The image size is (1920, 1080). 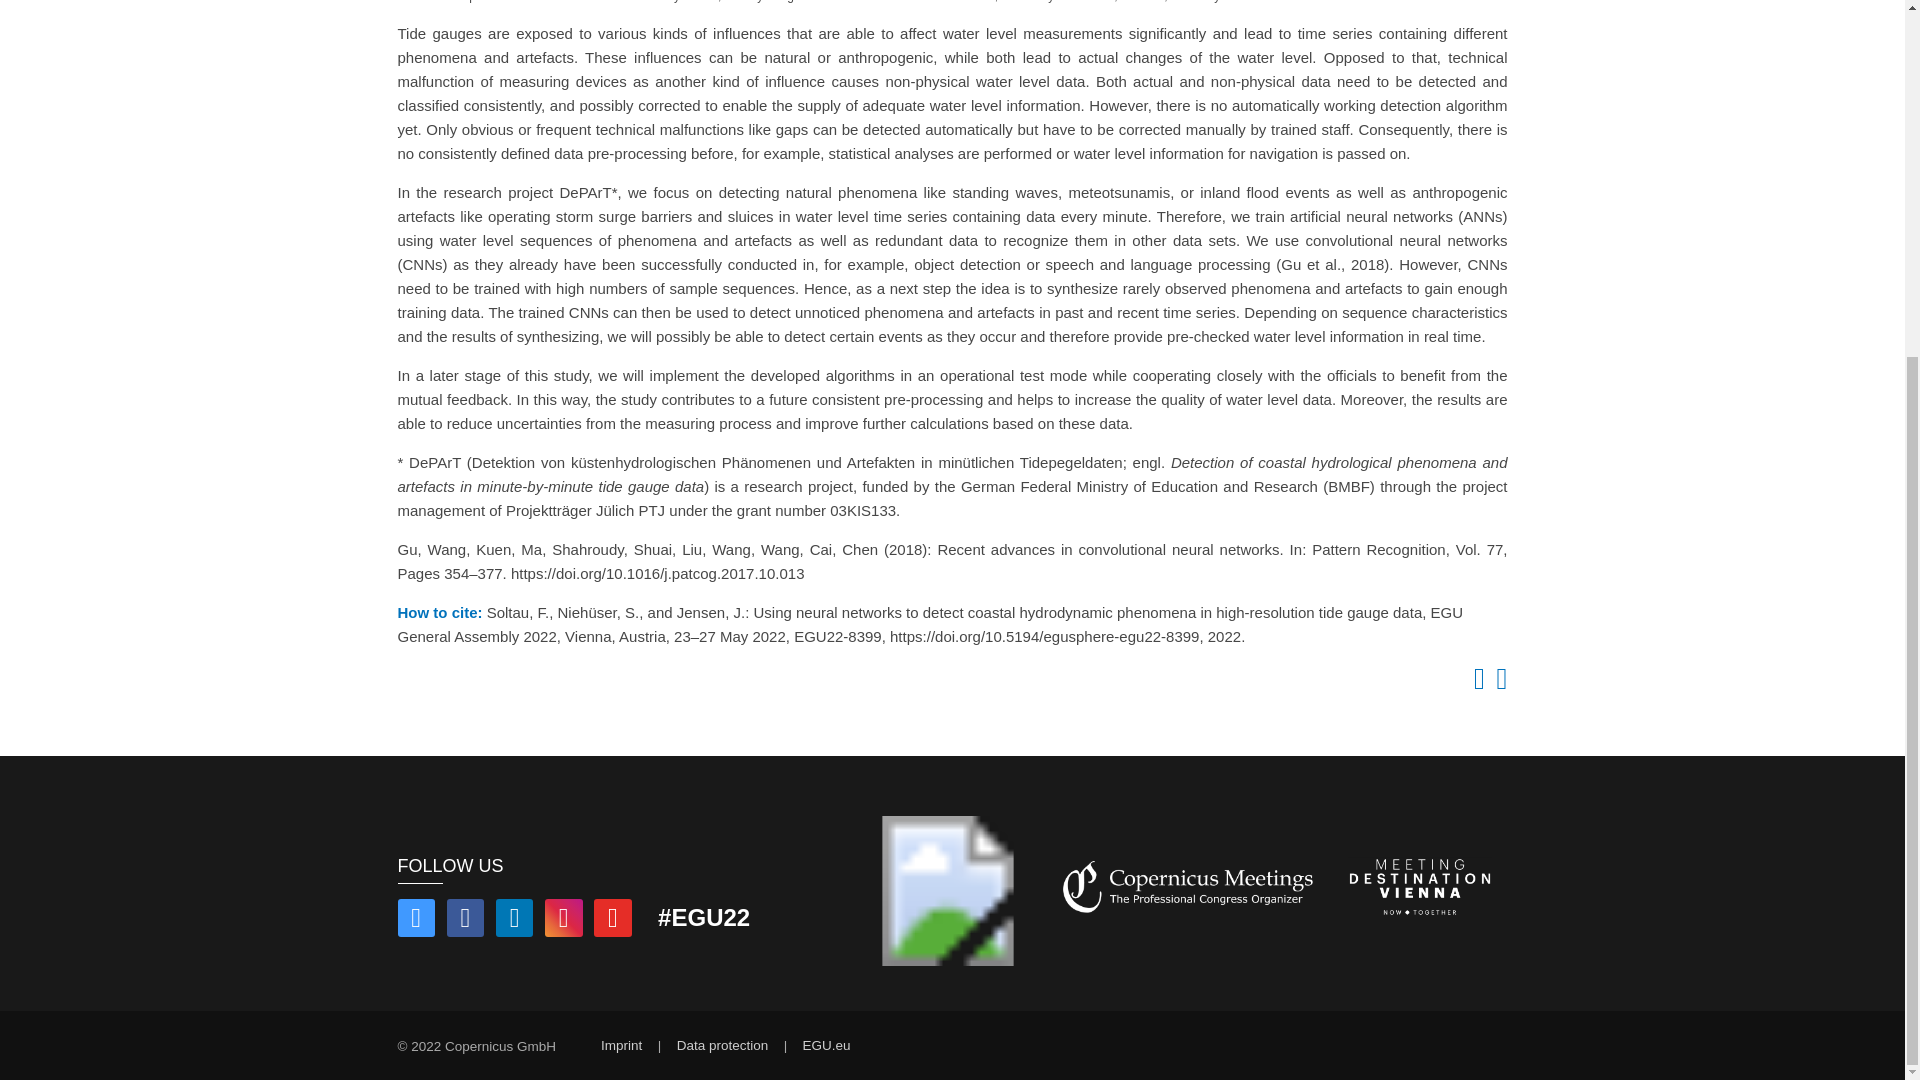 I want to click on Follow us on Facebook, so click(x=466, y=920).